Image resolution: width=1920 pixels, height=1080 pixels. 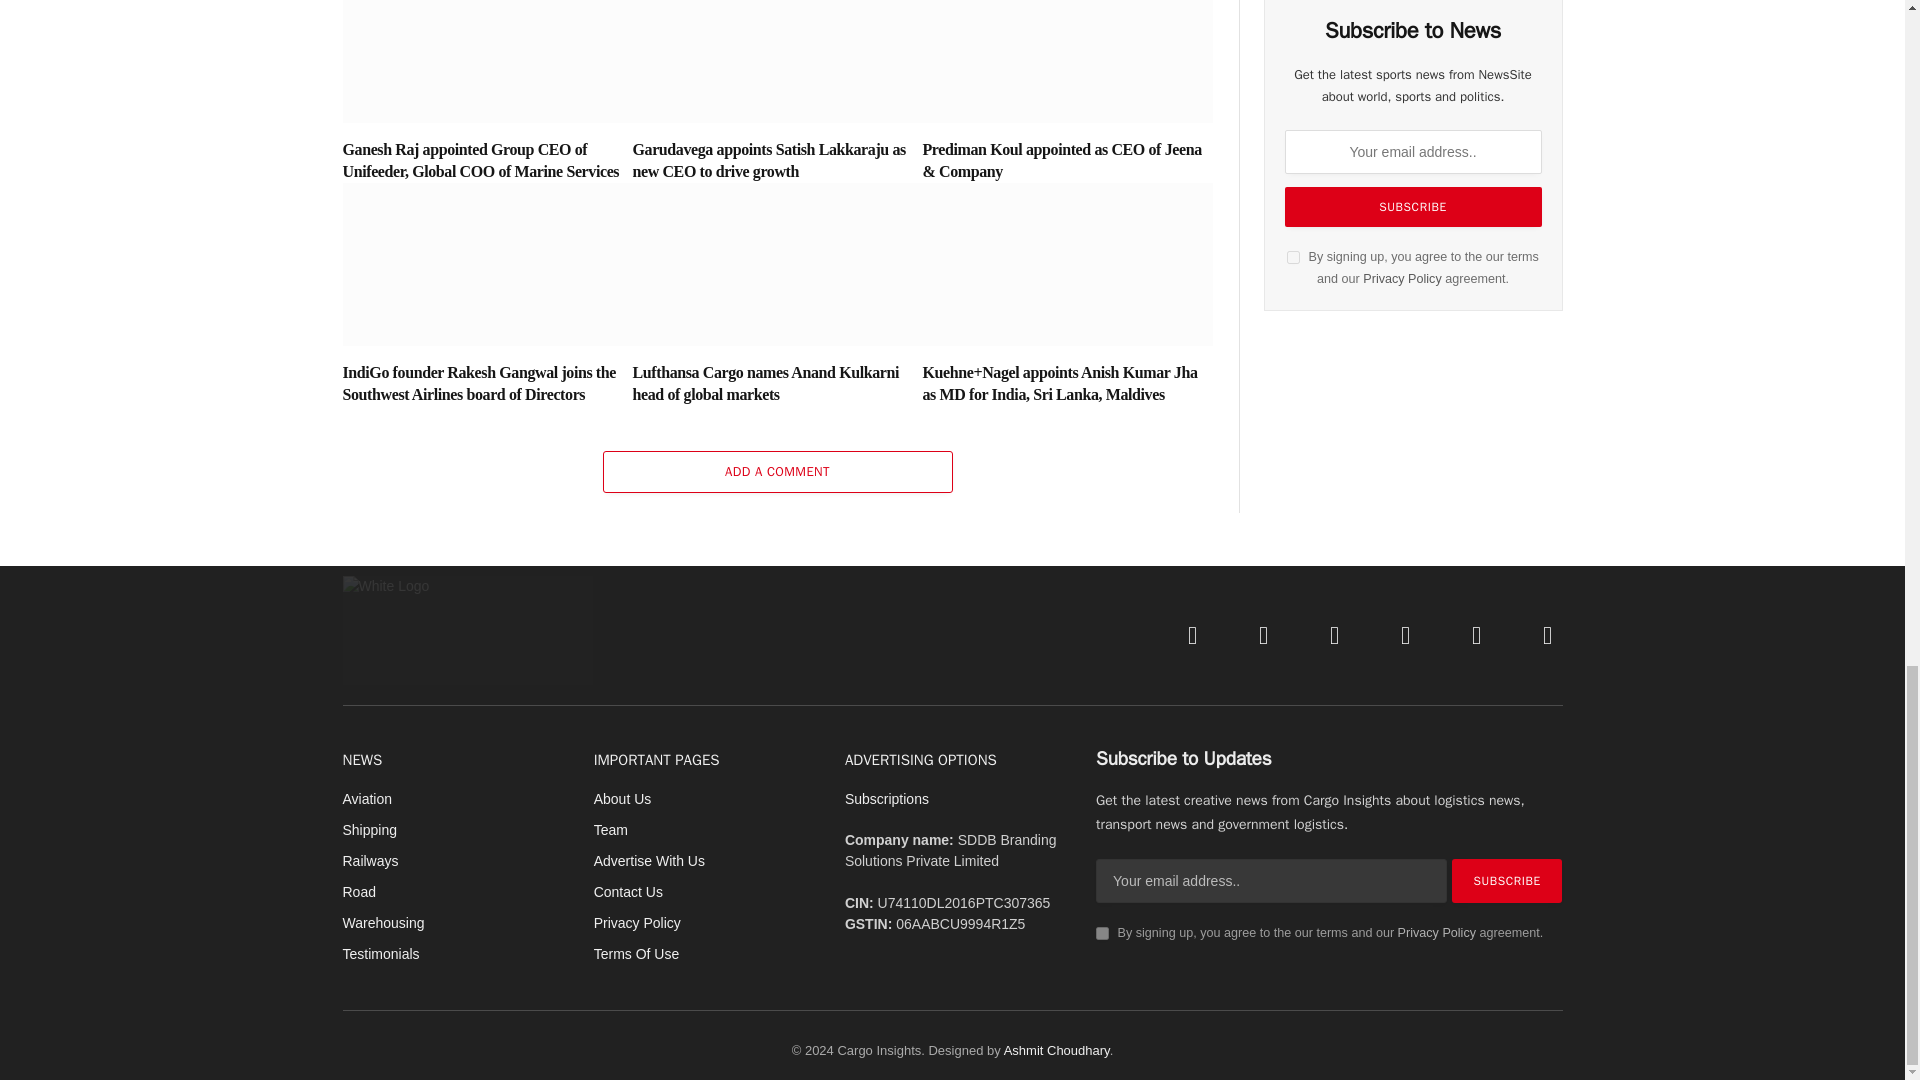 I want to click on Subscribe, so click(x=1412, y=206).